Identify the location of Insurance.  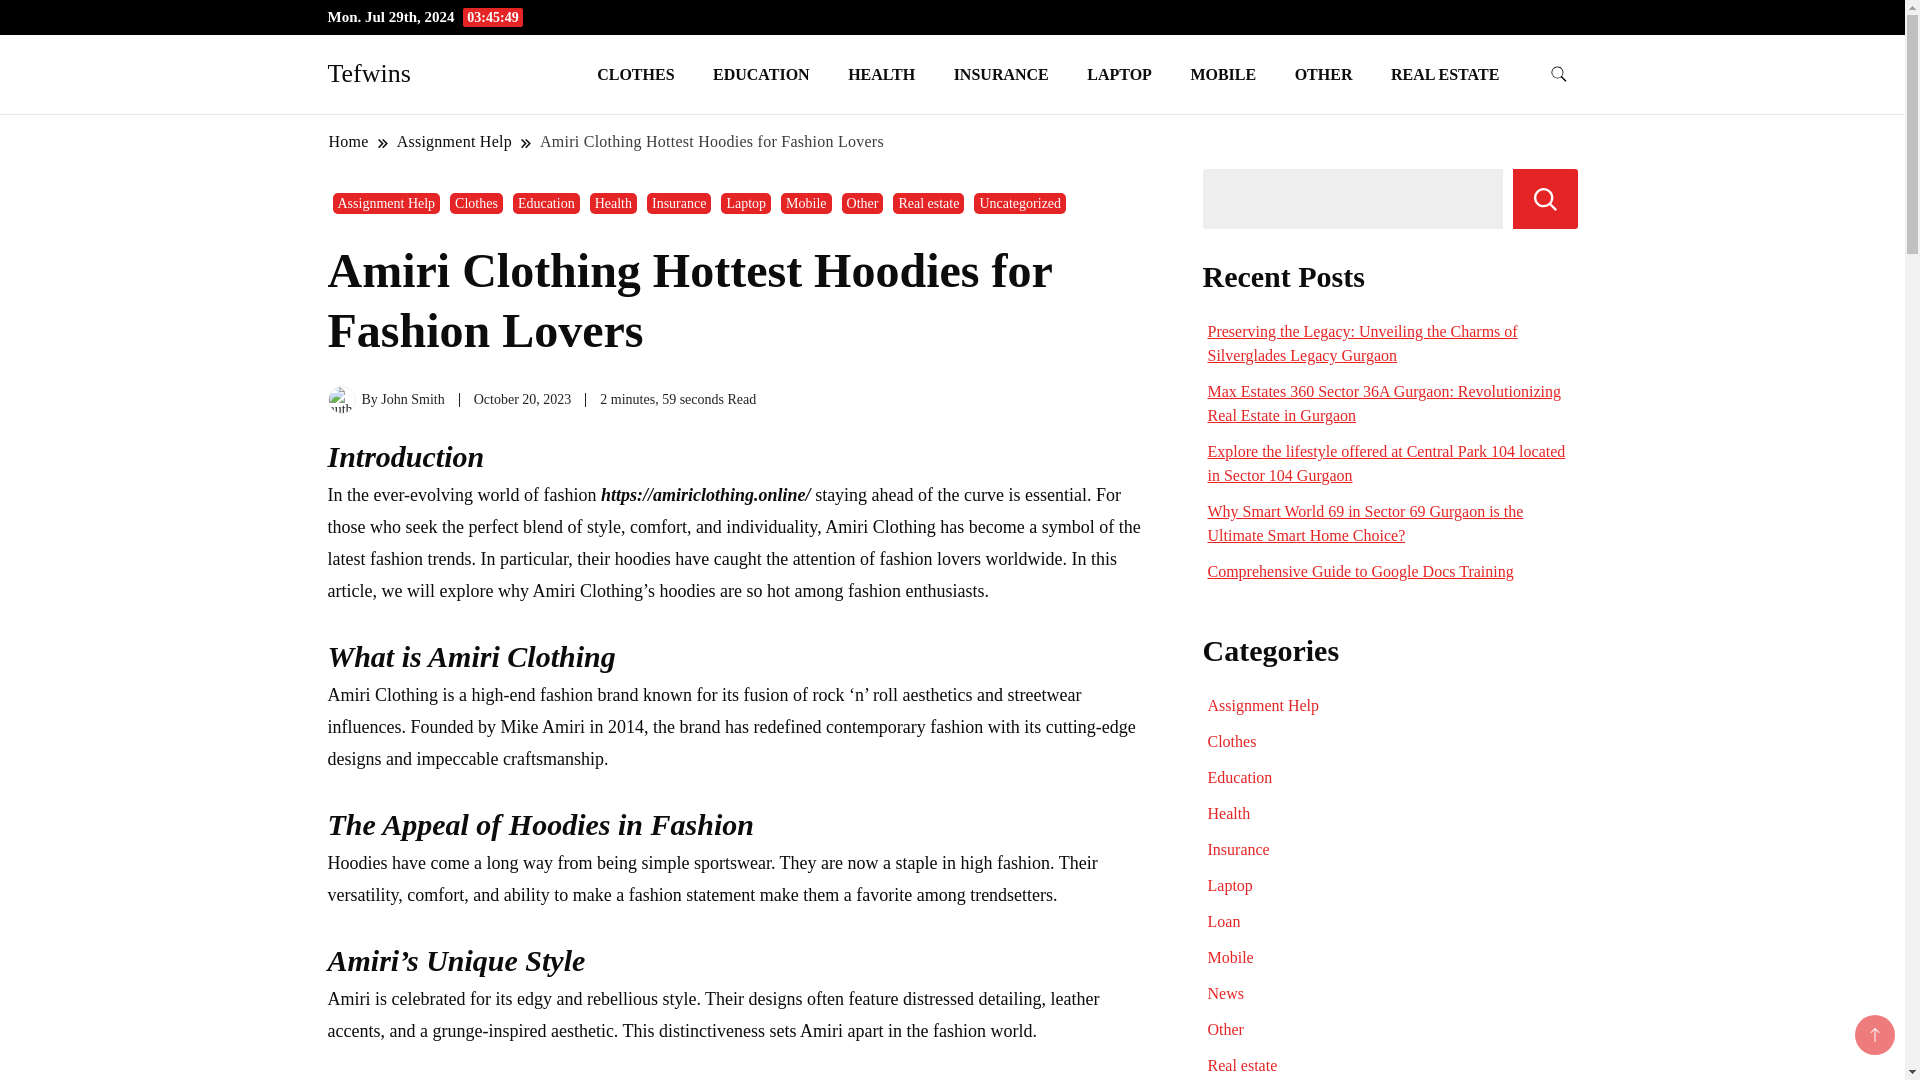
(678, 203).